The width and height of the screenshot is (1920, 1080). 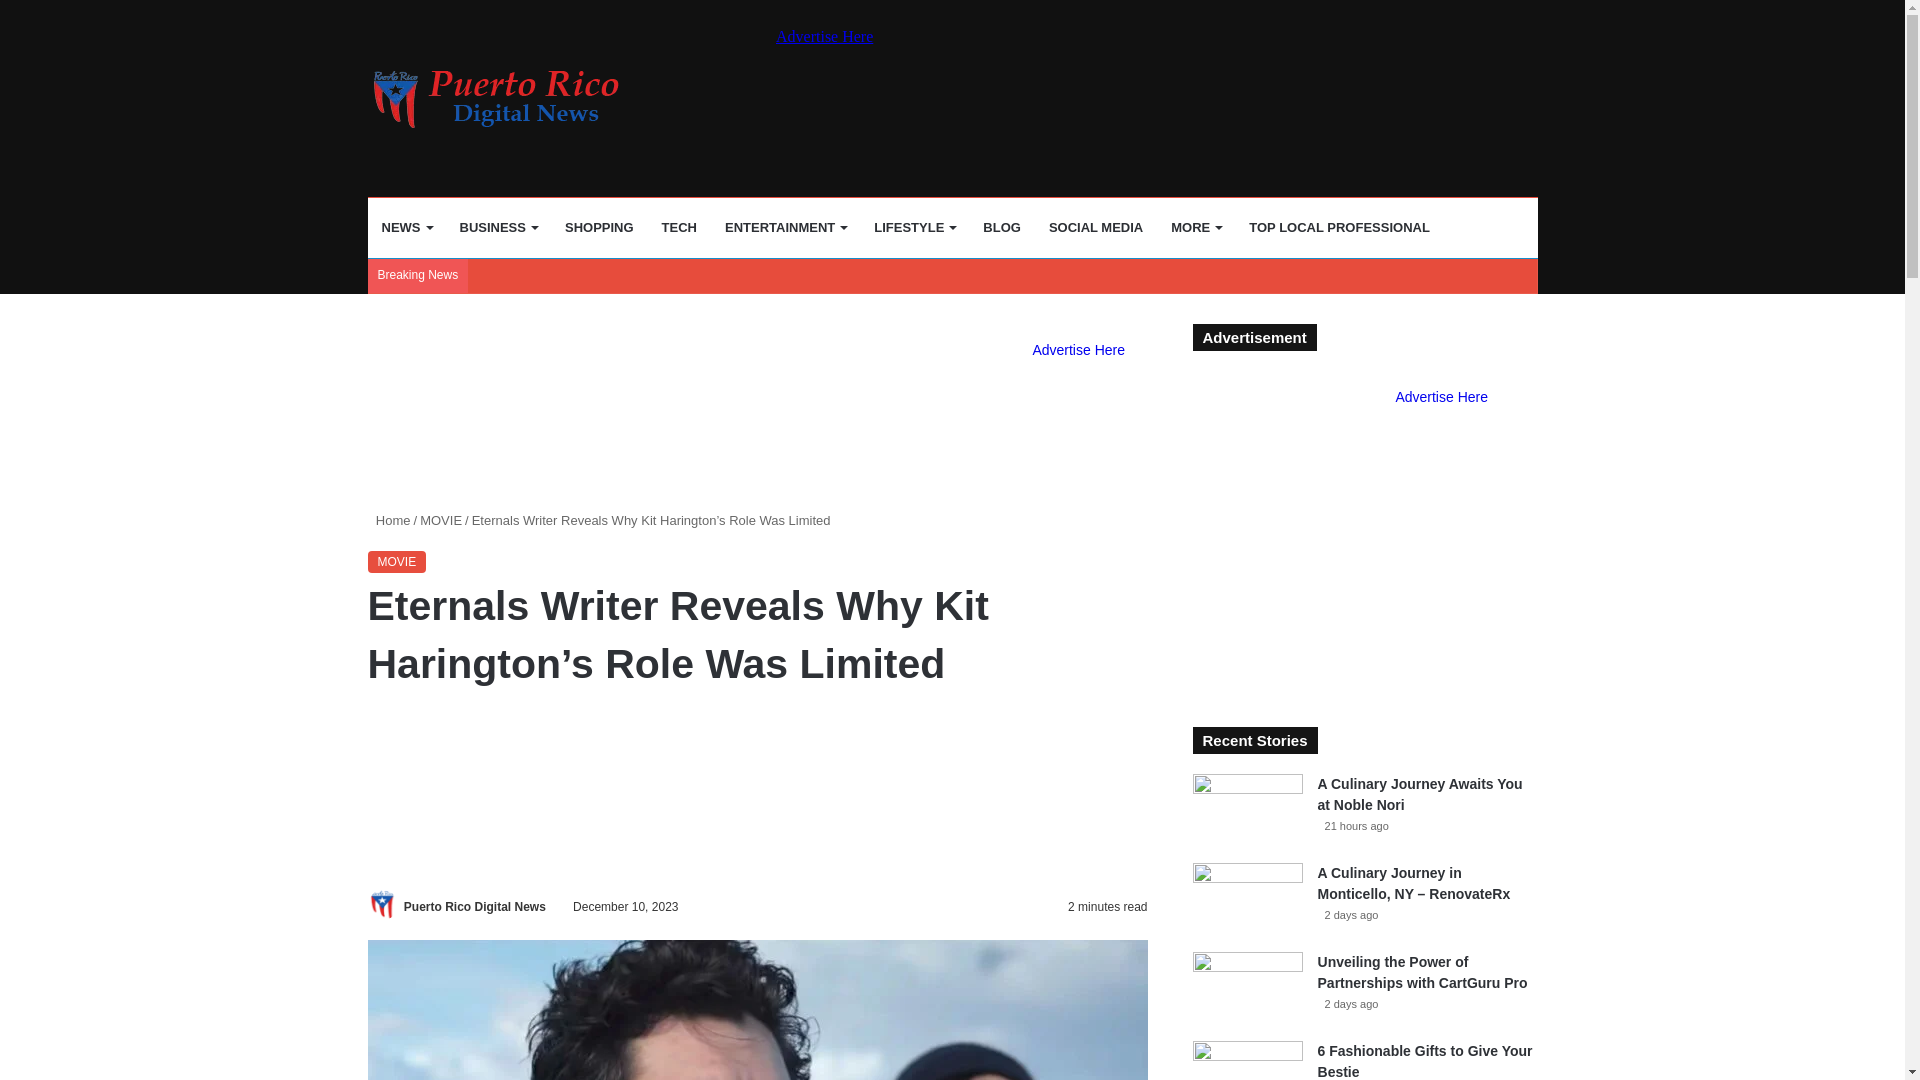 I want to click on NEWS, so click(x=406, y=228).